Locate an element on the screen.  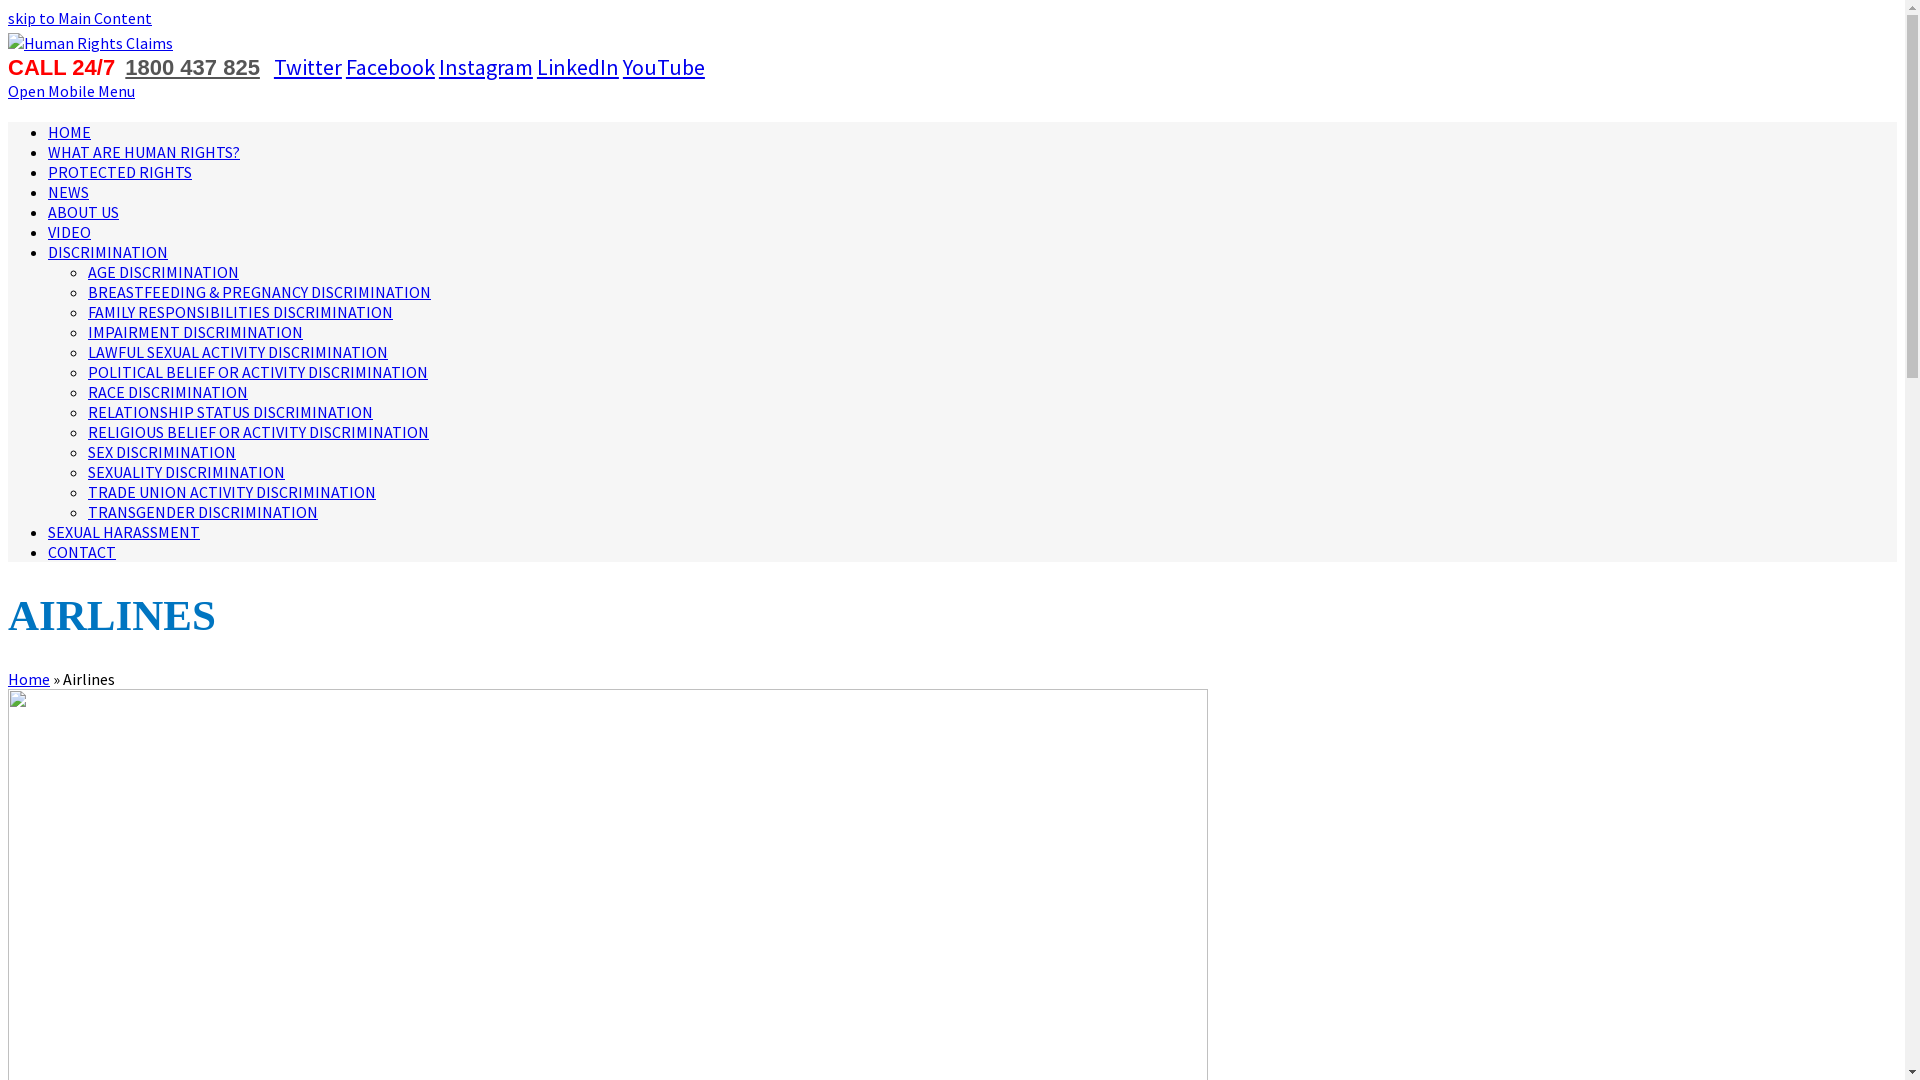
FAMILY RESPONSIBILITIES DISCRIMINATION is located at coordinates (240, 312).